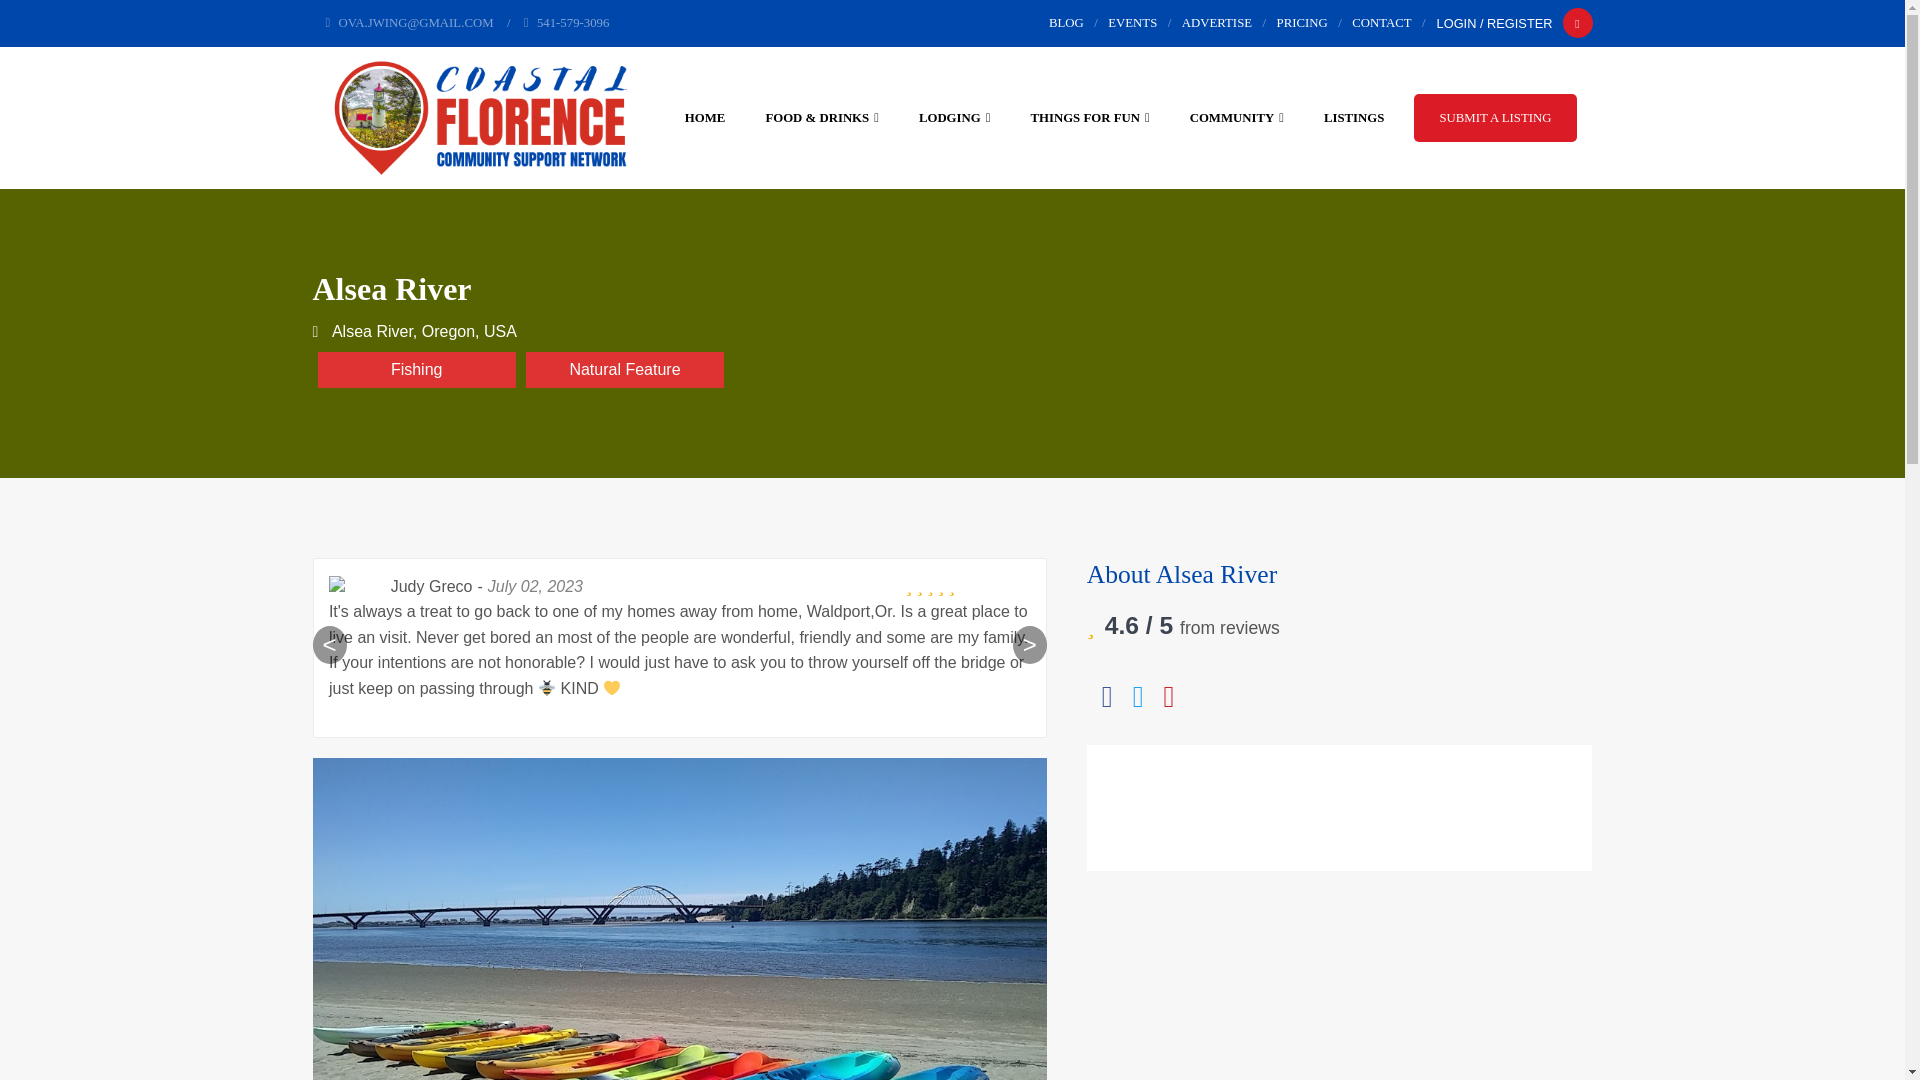  Describe the element at coordinates (1089, 118) in the screenshot. I see `THINGS FOR FUN` at that location.